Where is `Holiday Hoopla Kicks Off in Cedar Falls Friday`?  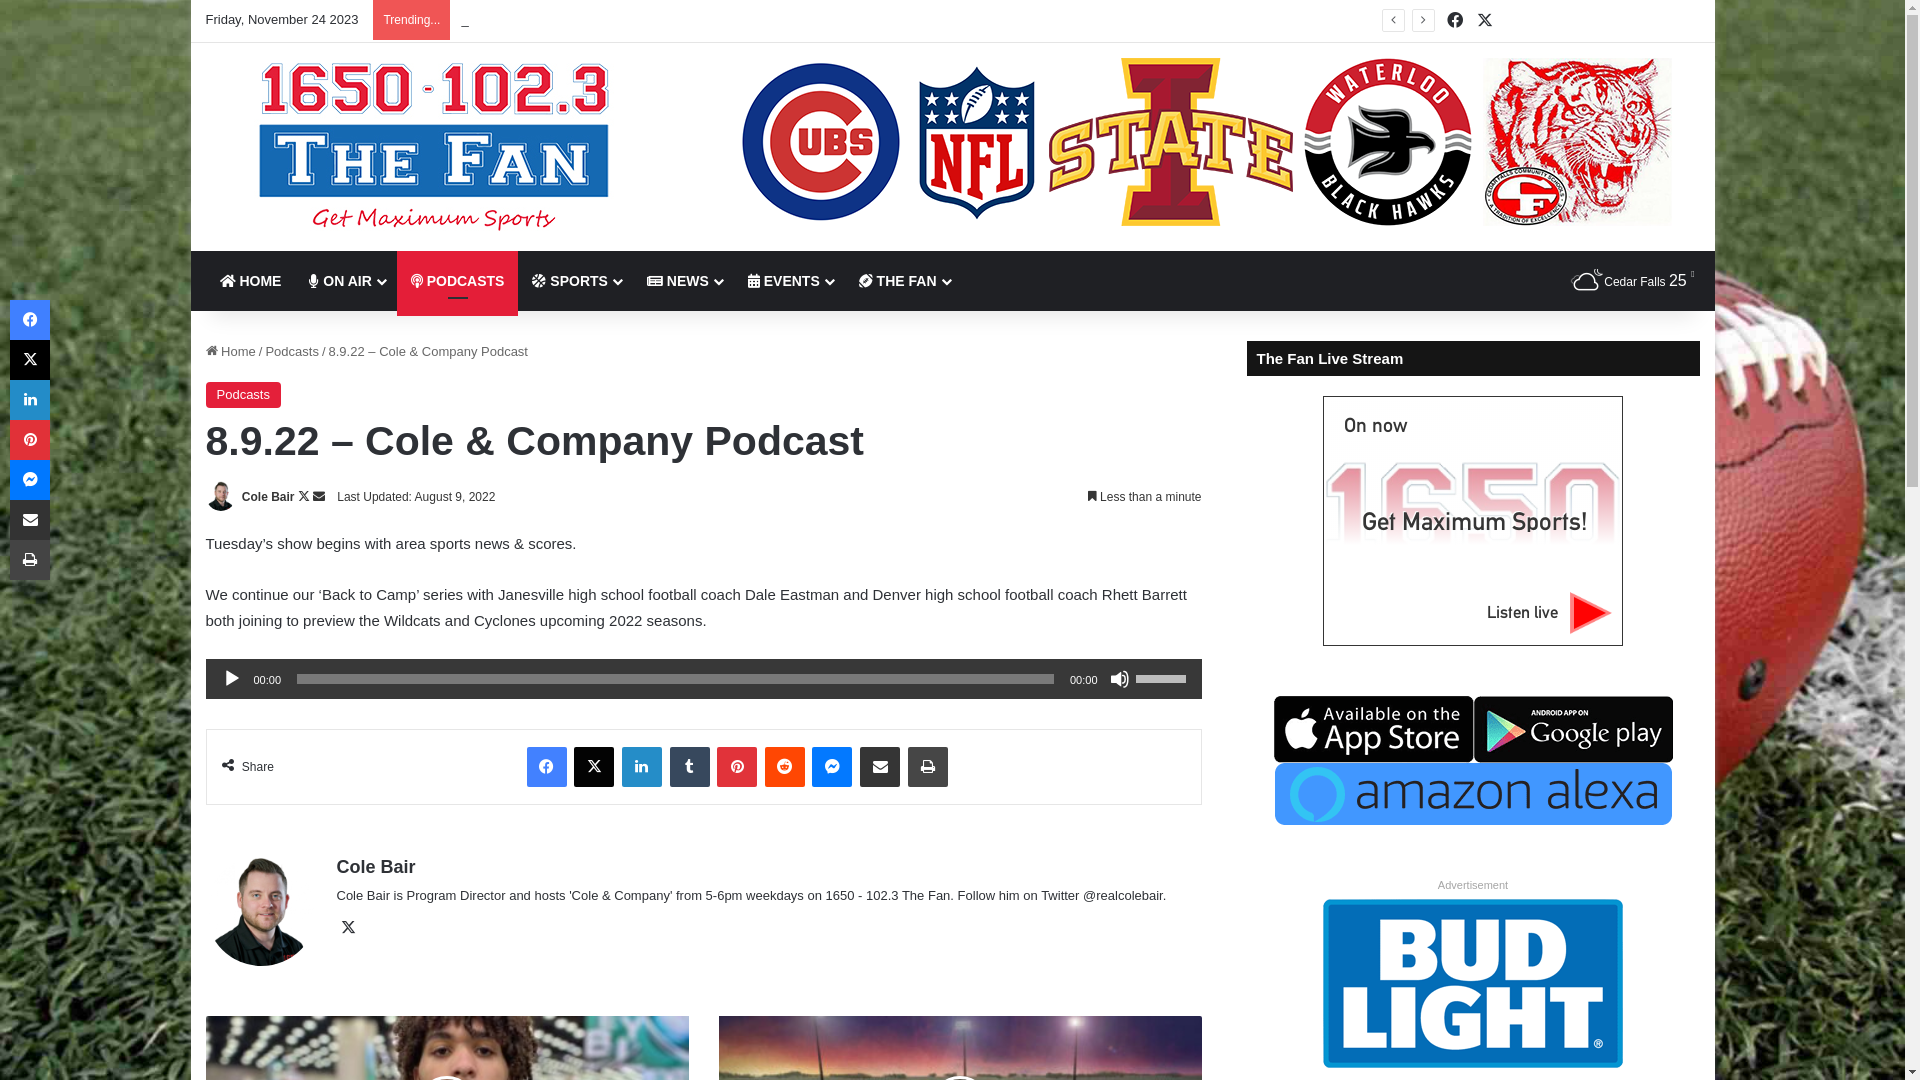 Holiday Hoopla Kicks Off in Cedar Falls Friday is located at coordinates (594, 20).